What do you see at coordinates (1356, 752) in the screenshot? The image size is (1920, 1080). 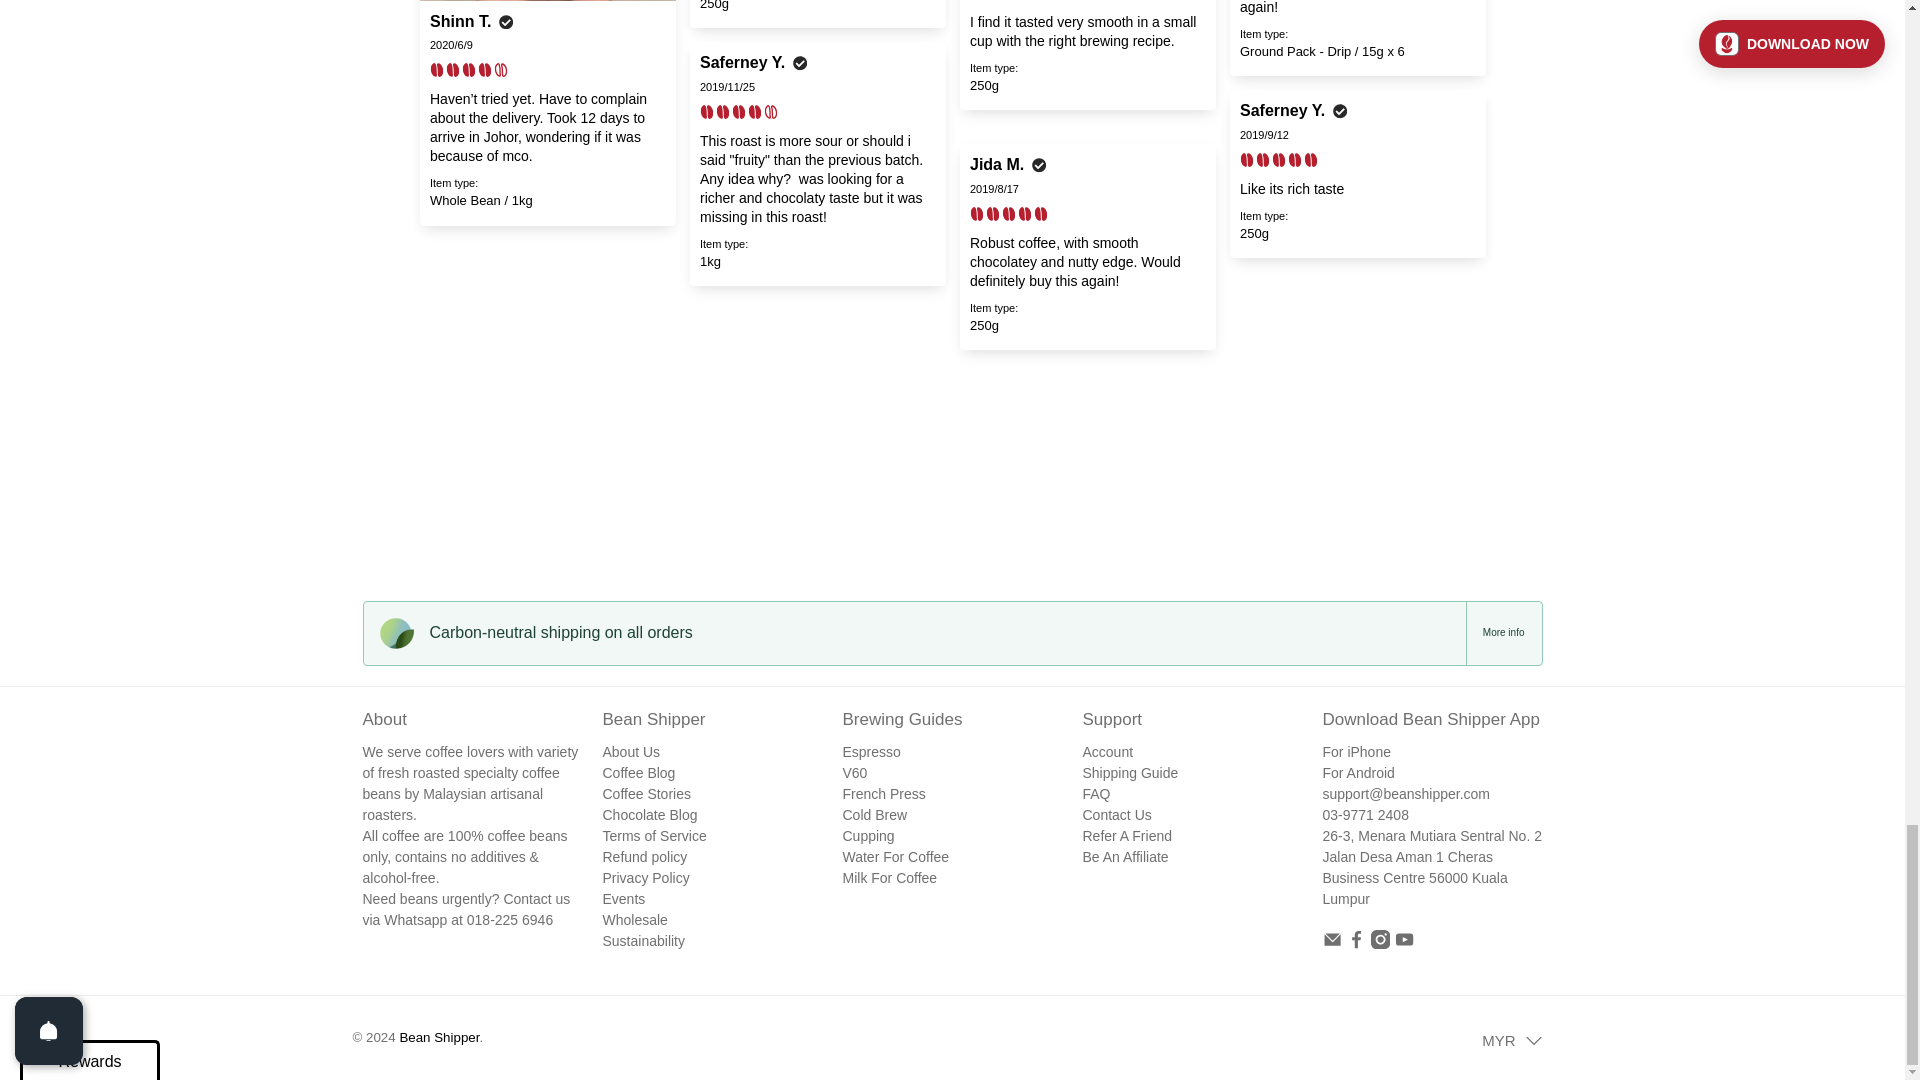 I see `Bean Shipper Iphone ios app` at bounding box center [1356, 752].